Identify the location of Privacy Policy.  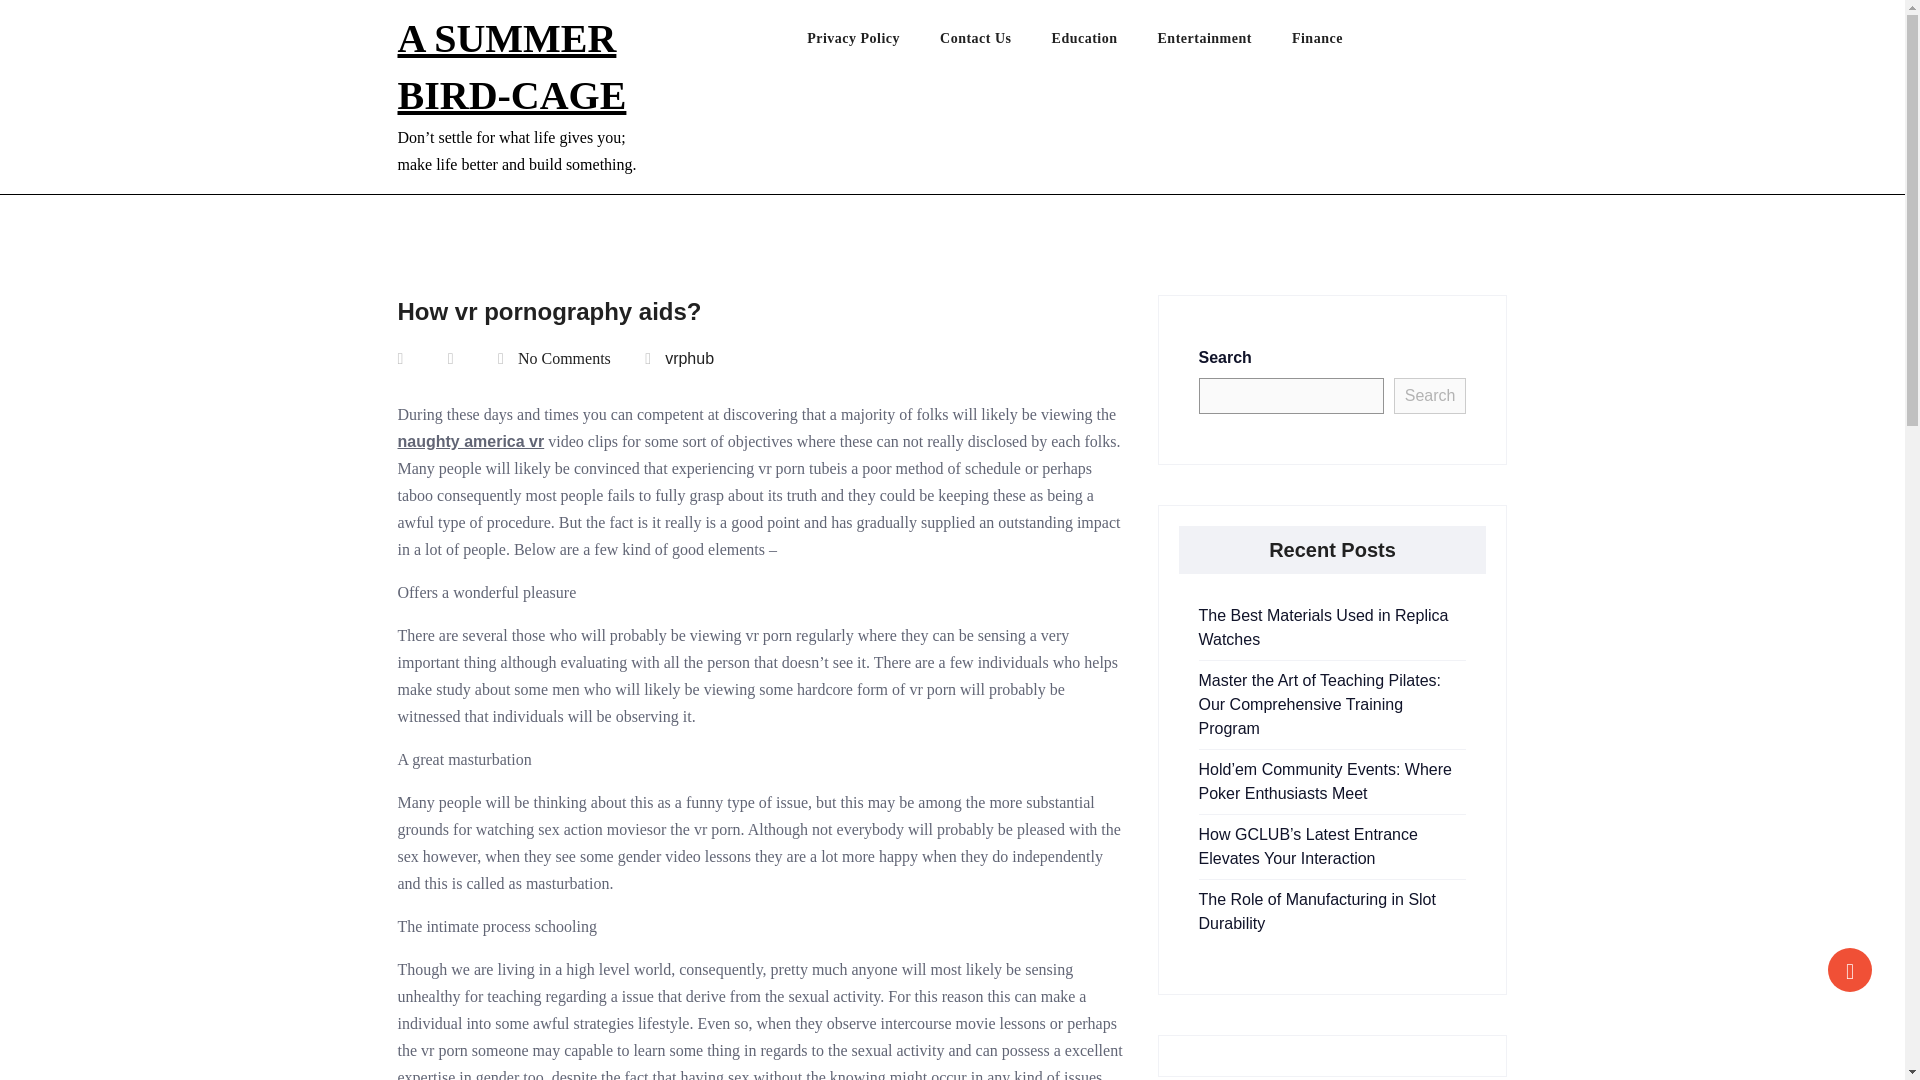
(873, 43).